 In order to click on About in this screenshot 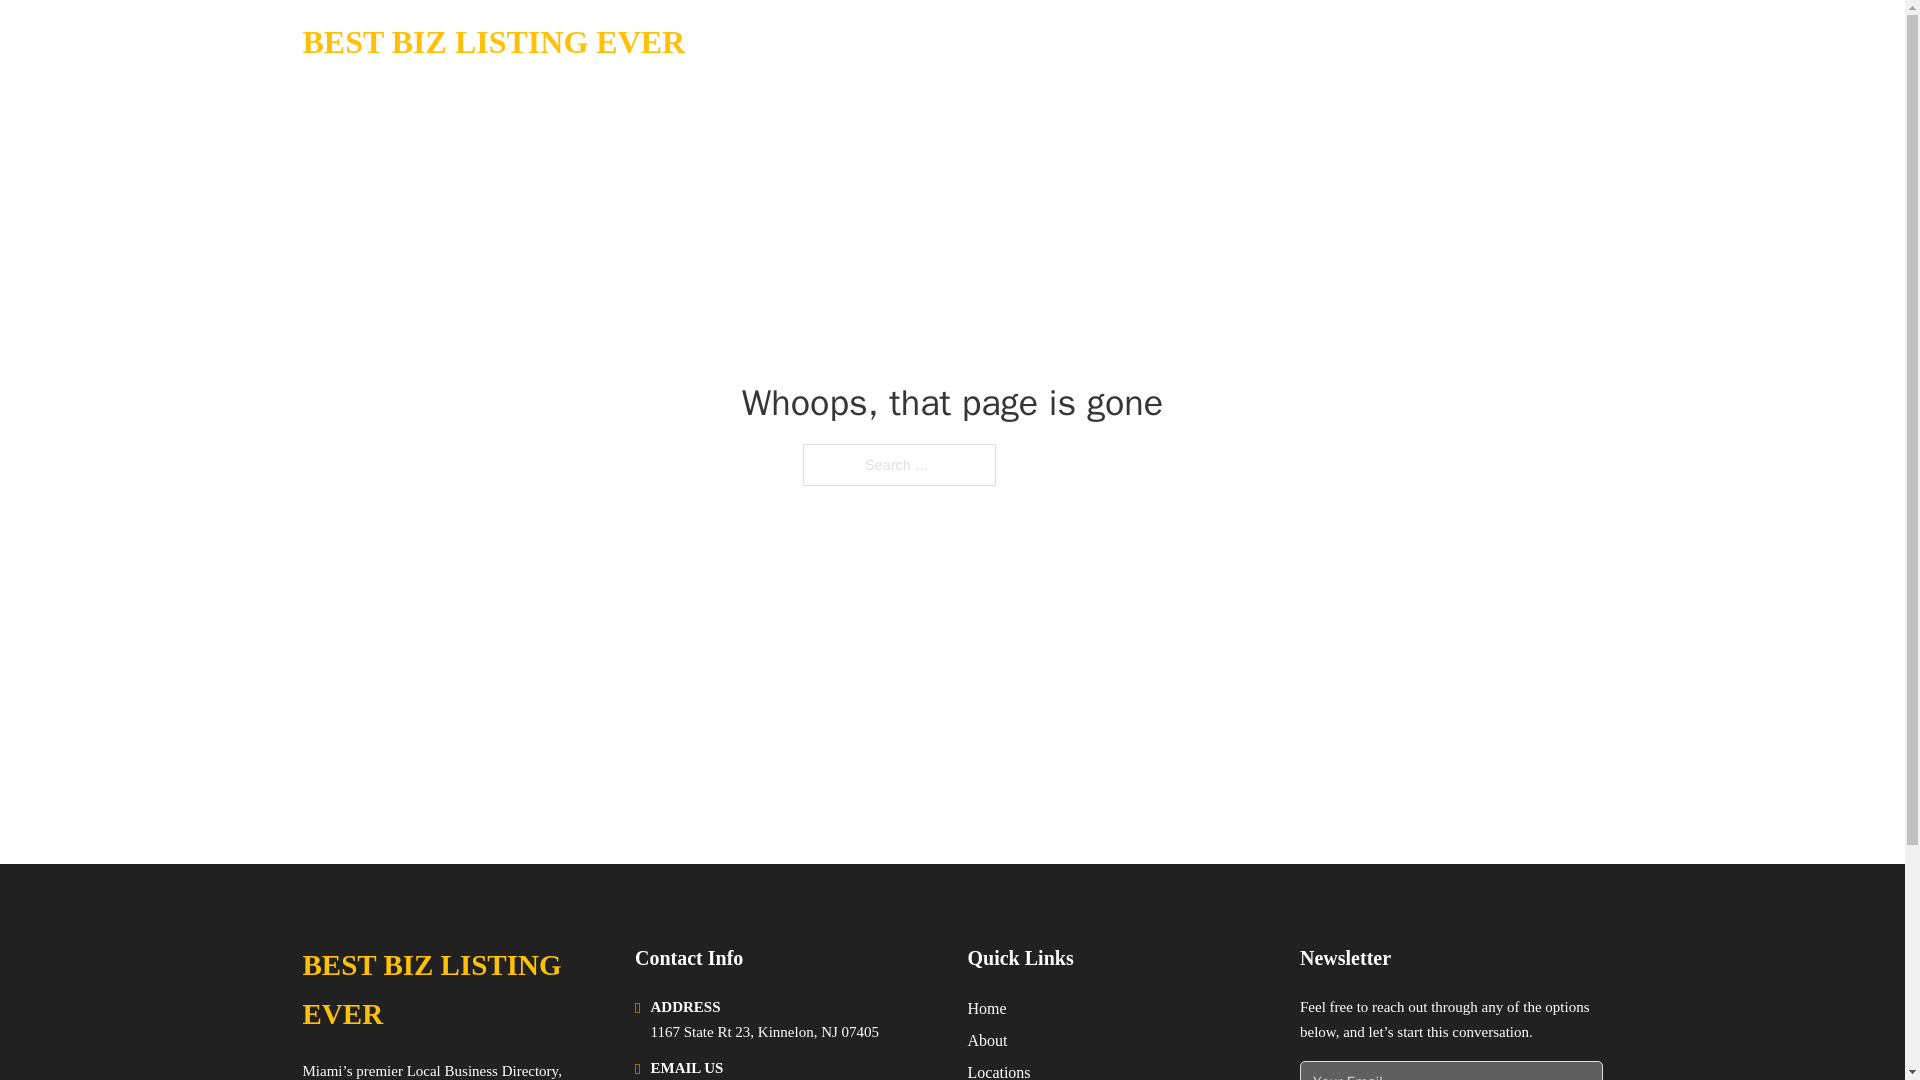, I will do `click(988, 1040)`.